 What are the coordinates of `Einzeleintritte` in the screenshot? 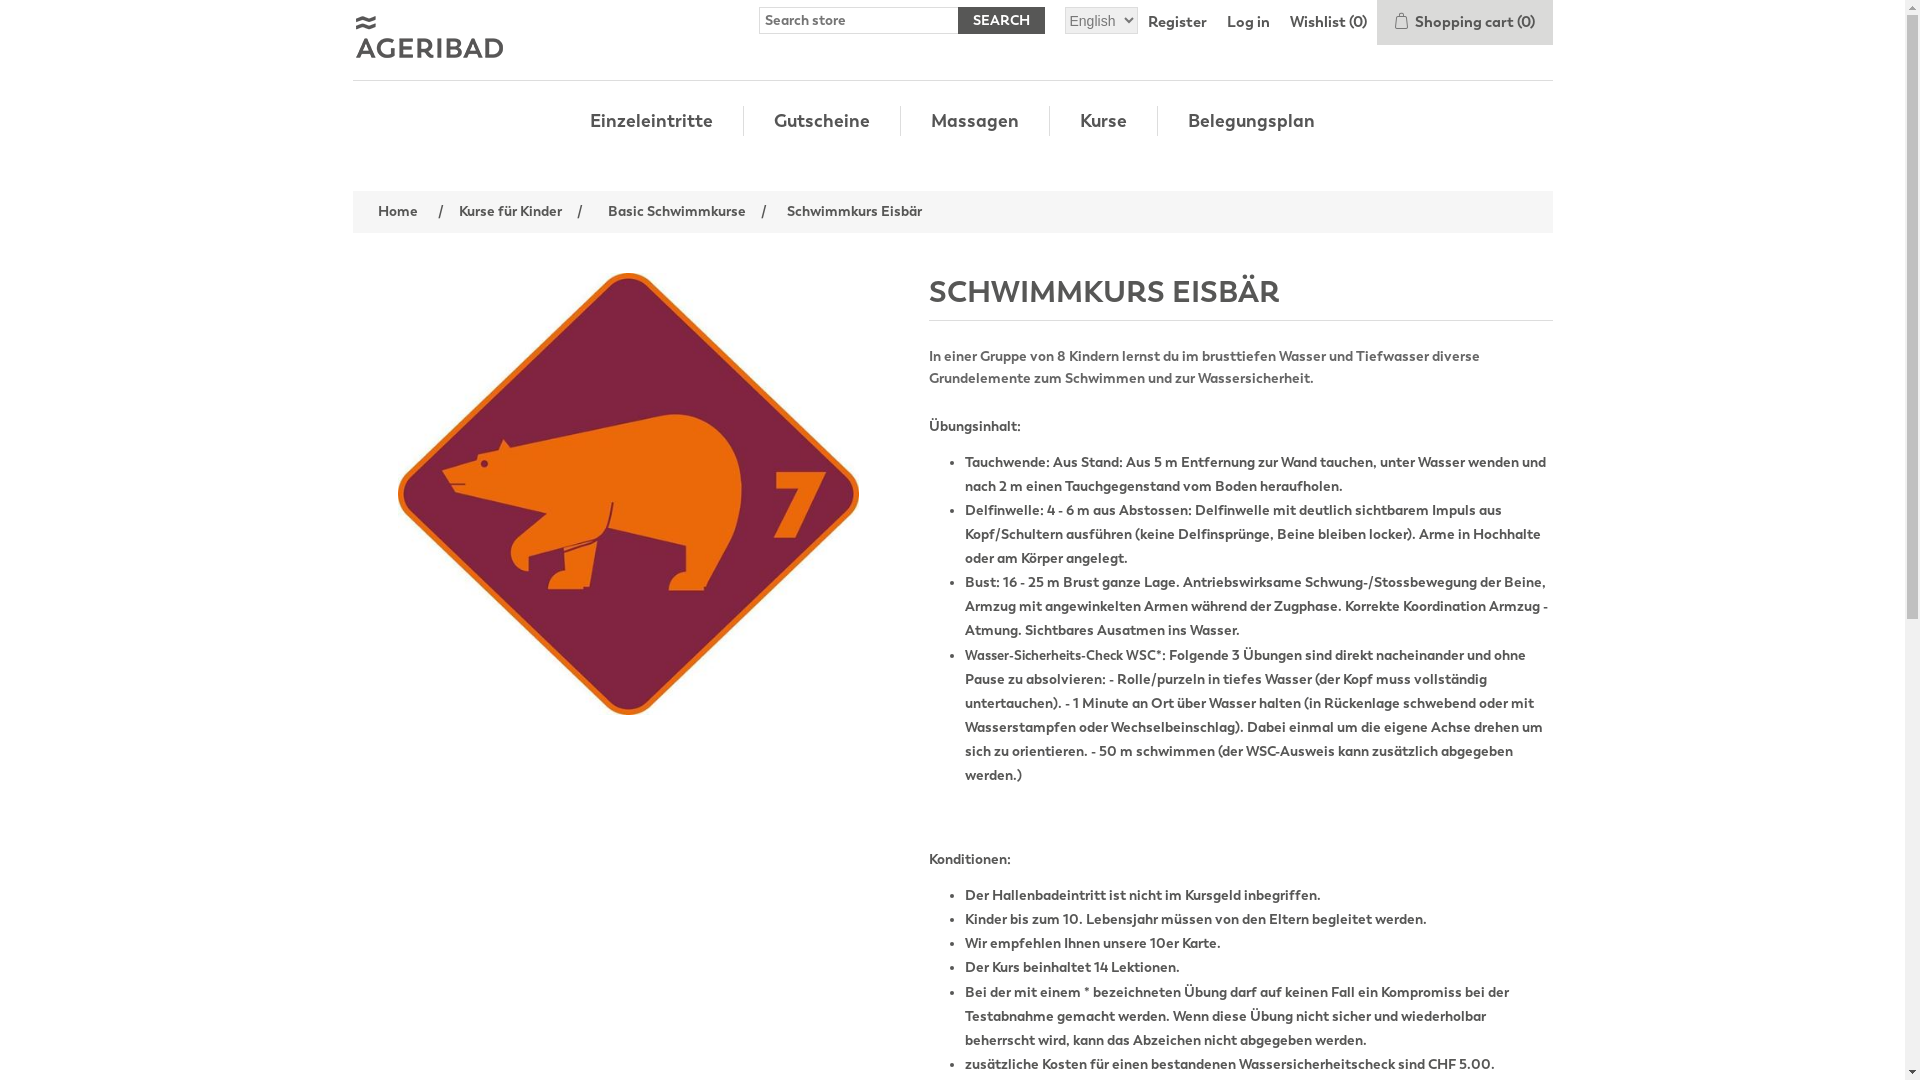 It's located at (652, 121).